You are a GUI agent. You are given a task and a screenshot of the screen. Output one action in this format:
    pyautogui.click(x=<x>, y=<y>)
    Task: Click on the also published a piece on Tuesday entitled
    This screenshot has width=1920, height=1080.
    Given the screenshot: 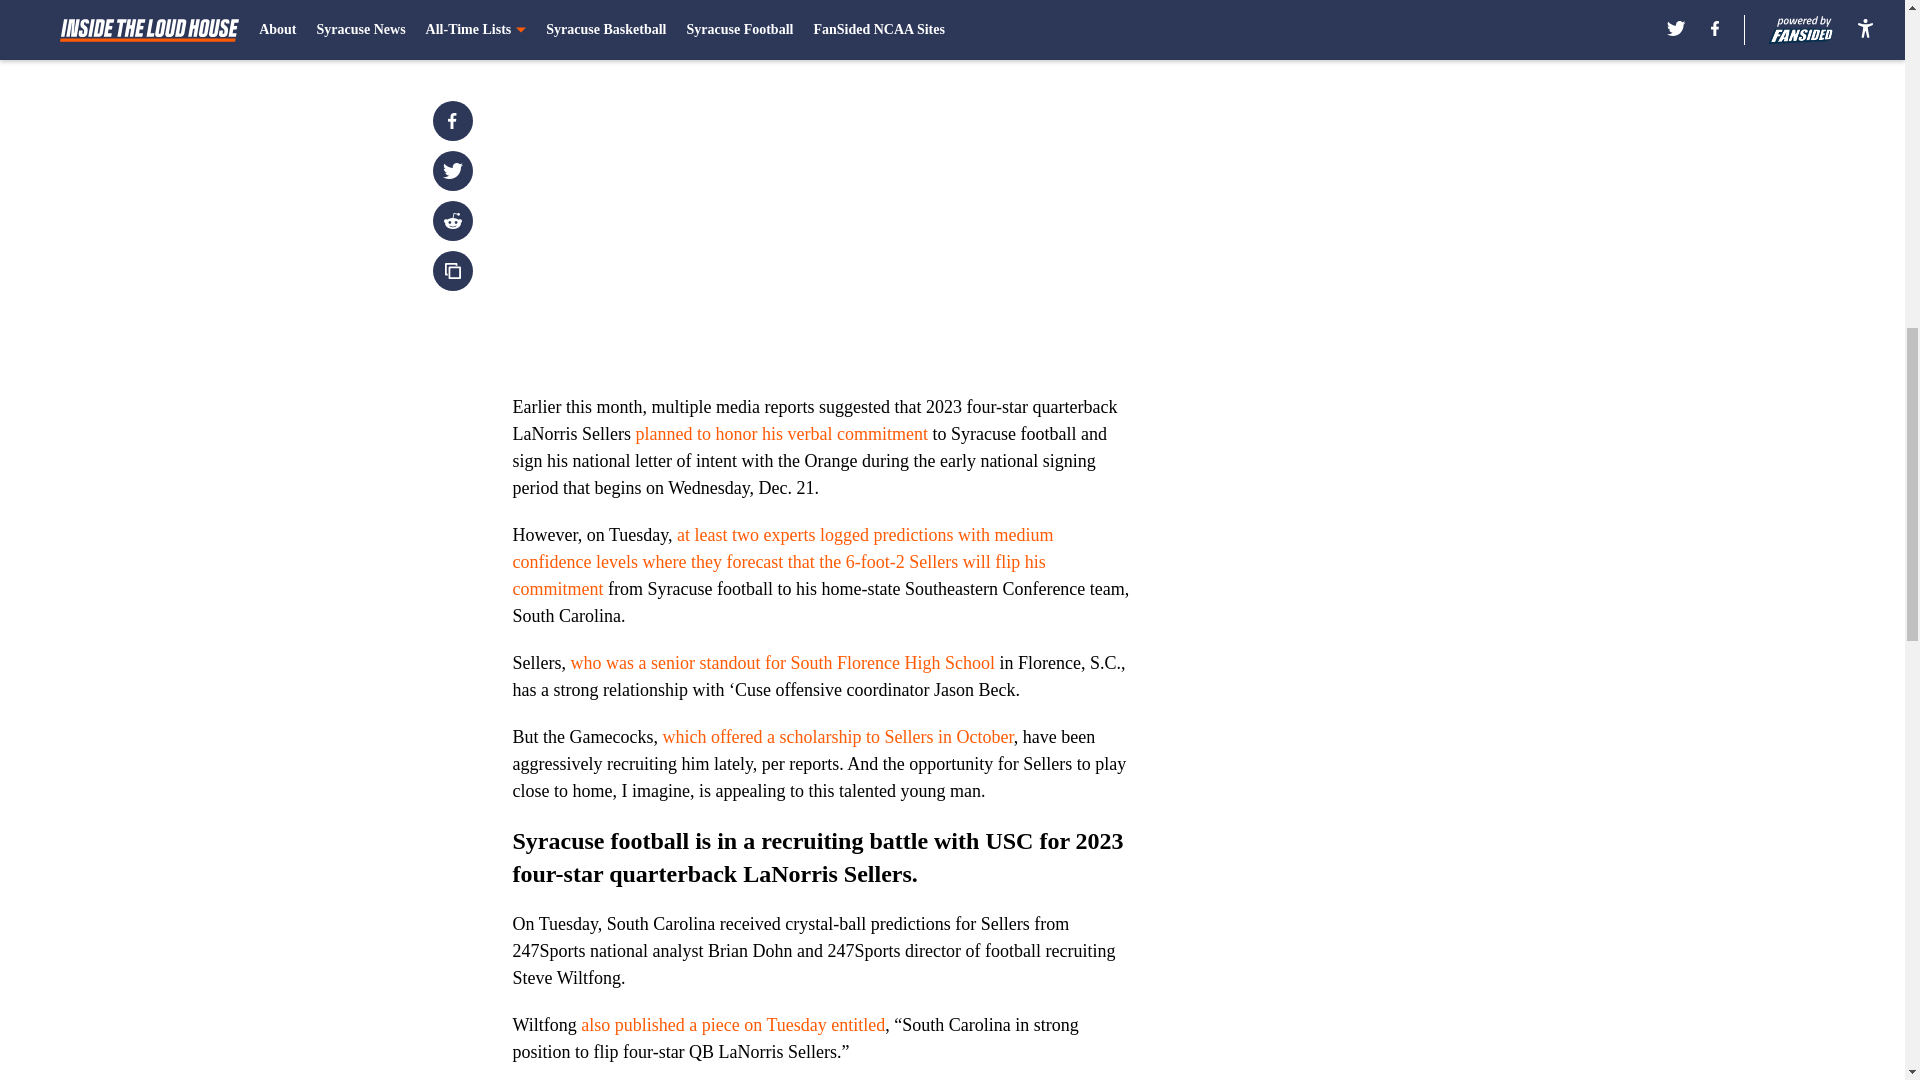 What is the action you would take?
    pyautogui.click(x=733, y=1024)
    